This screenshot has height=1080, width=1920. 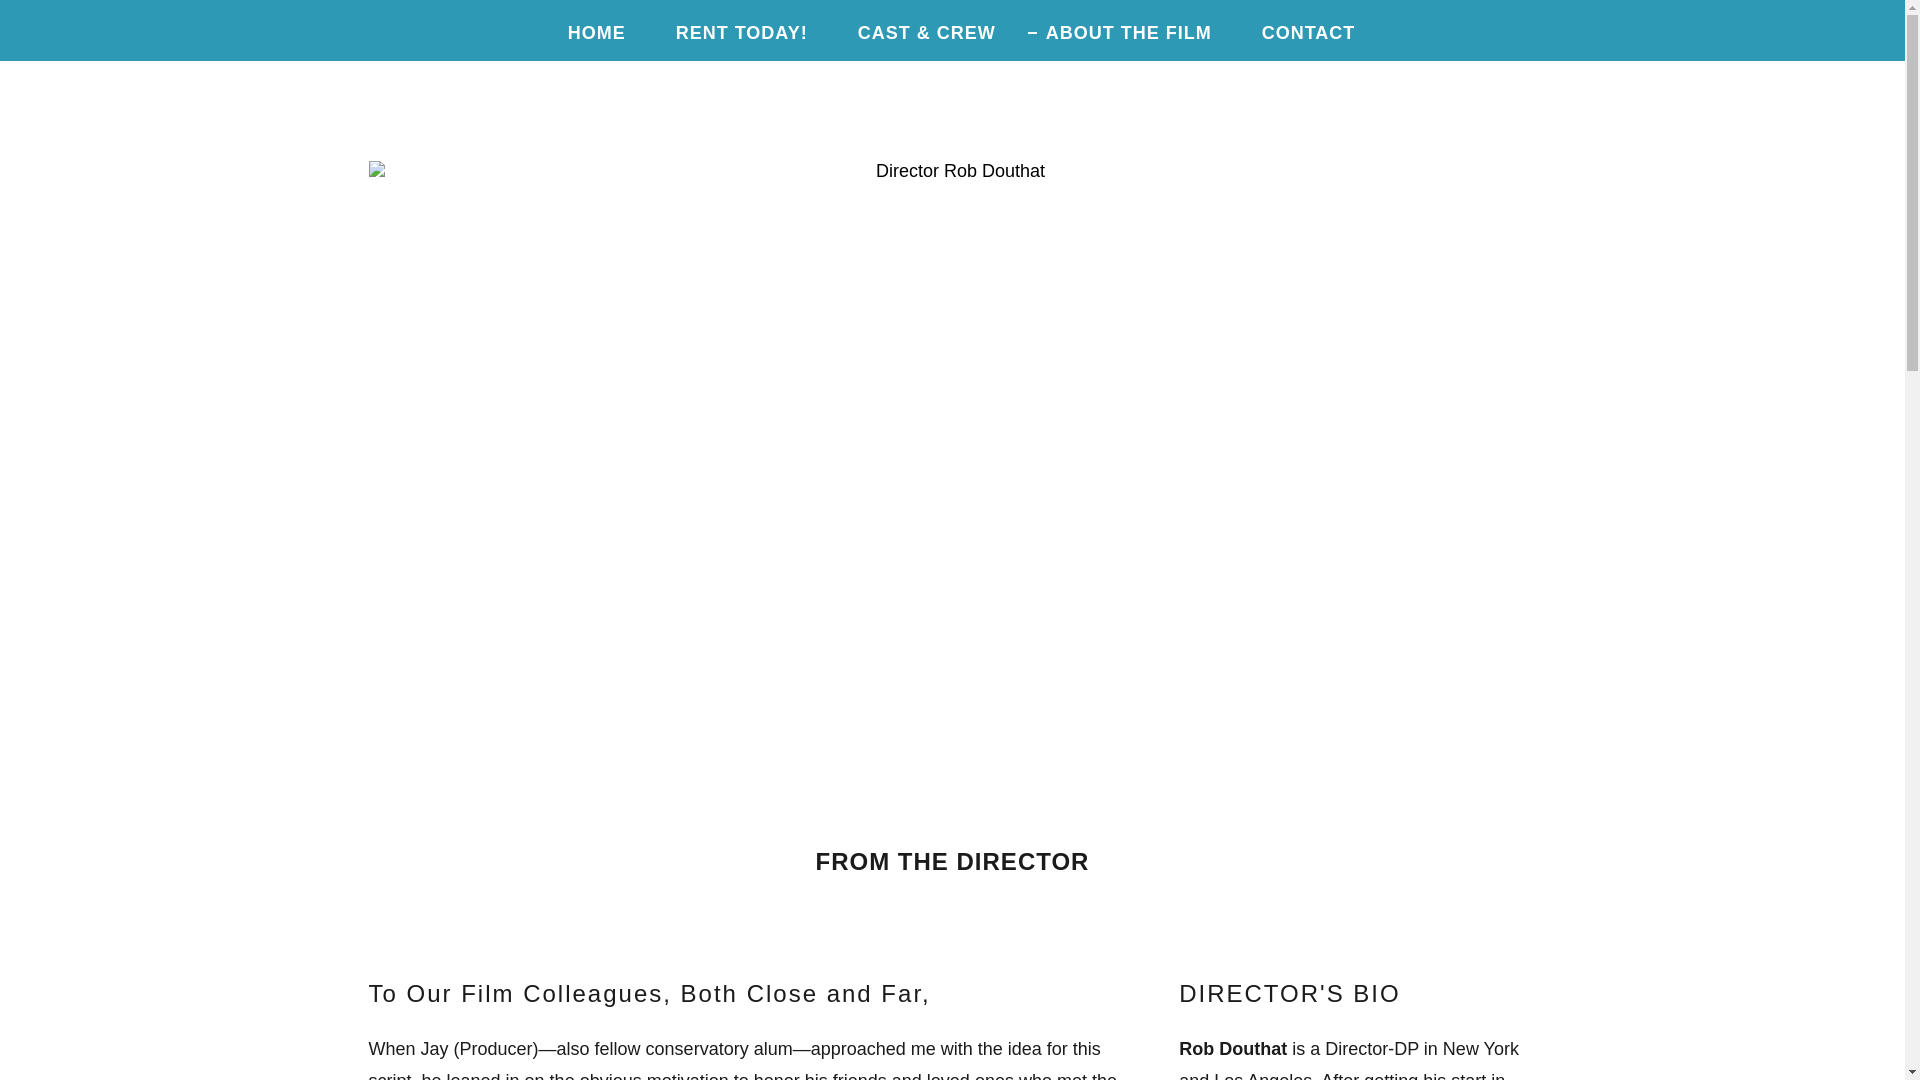 What do you see at coordinates (733, 32) in the screenshot?
I see `RENT TODAY!` at bounding box center [733, 32].